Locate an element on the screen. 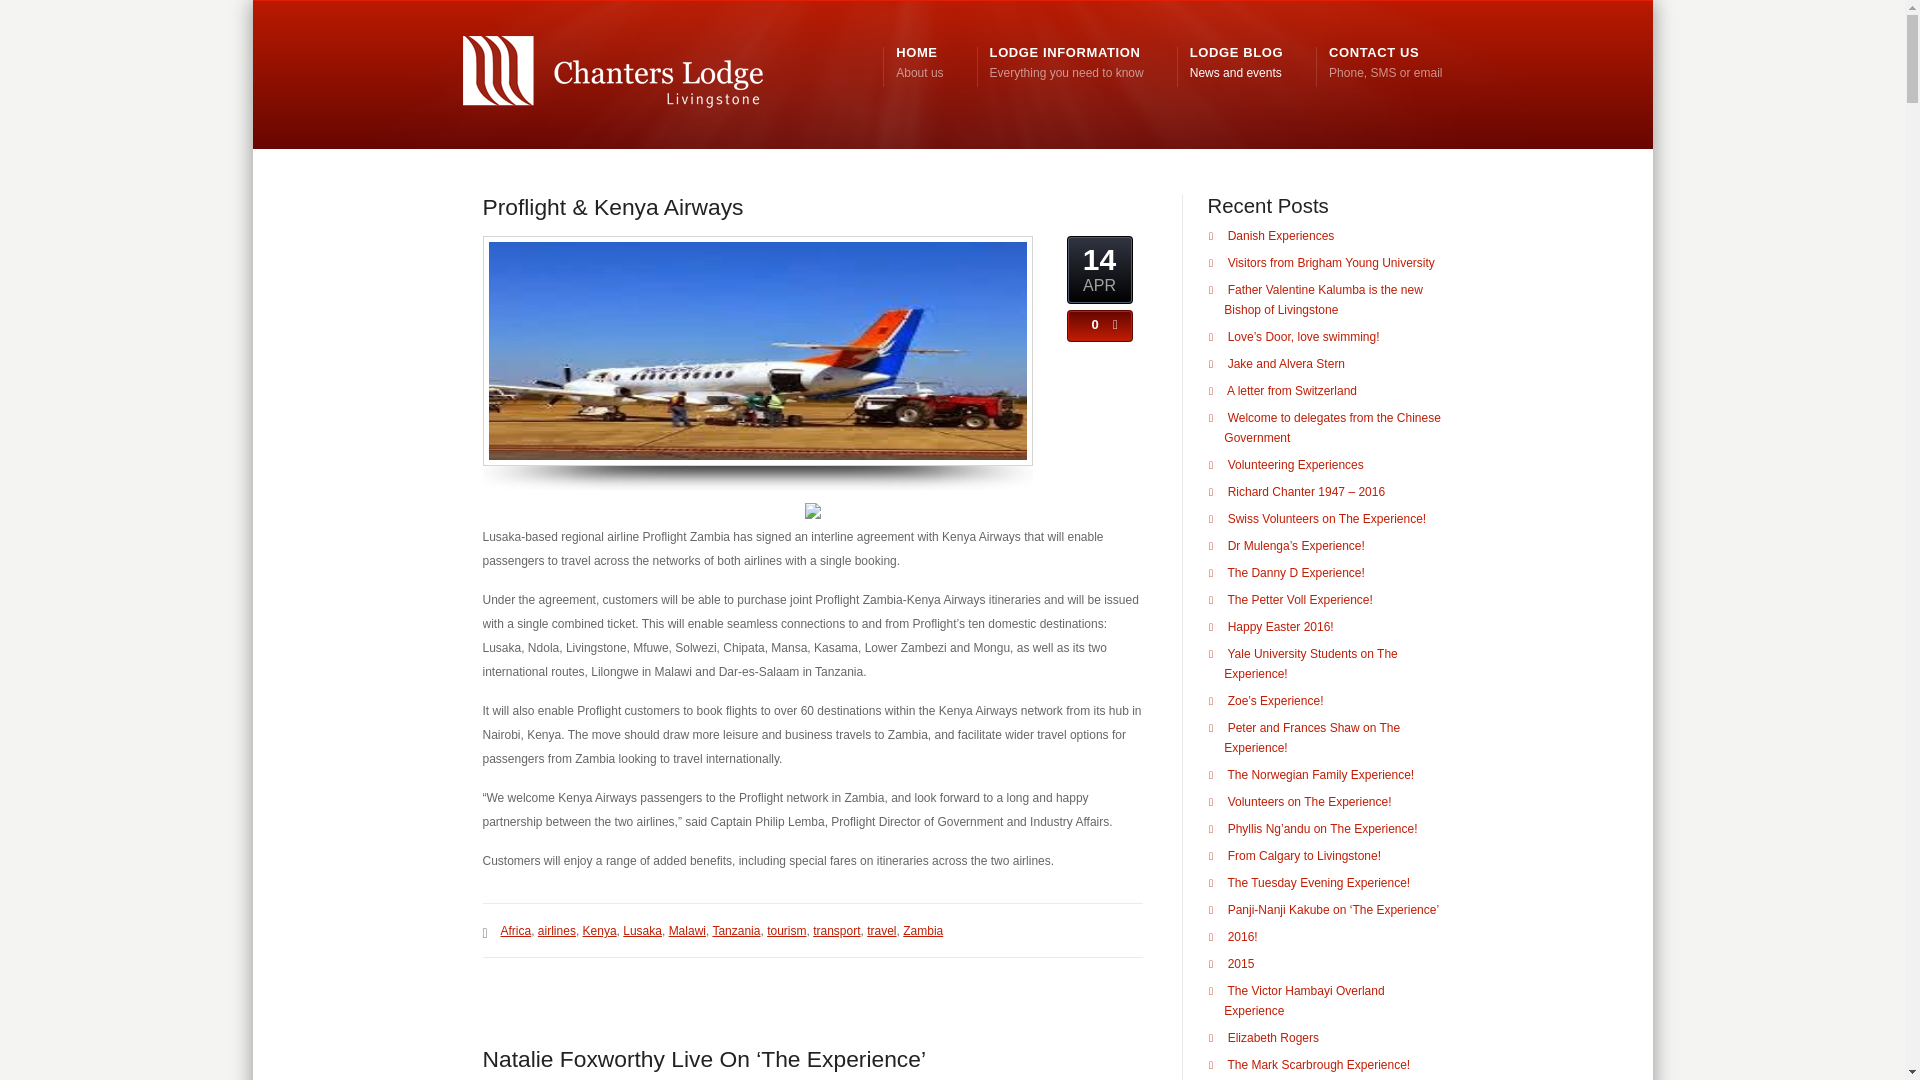 The image size is (1920, 1080). Malawi is located at coordinates (882, 931).